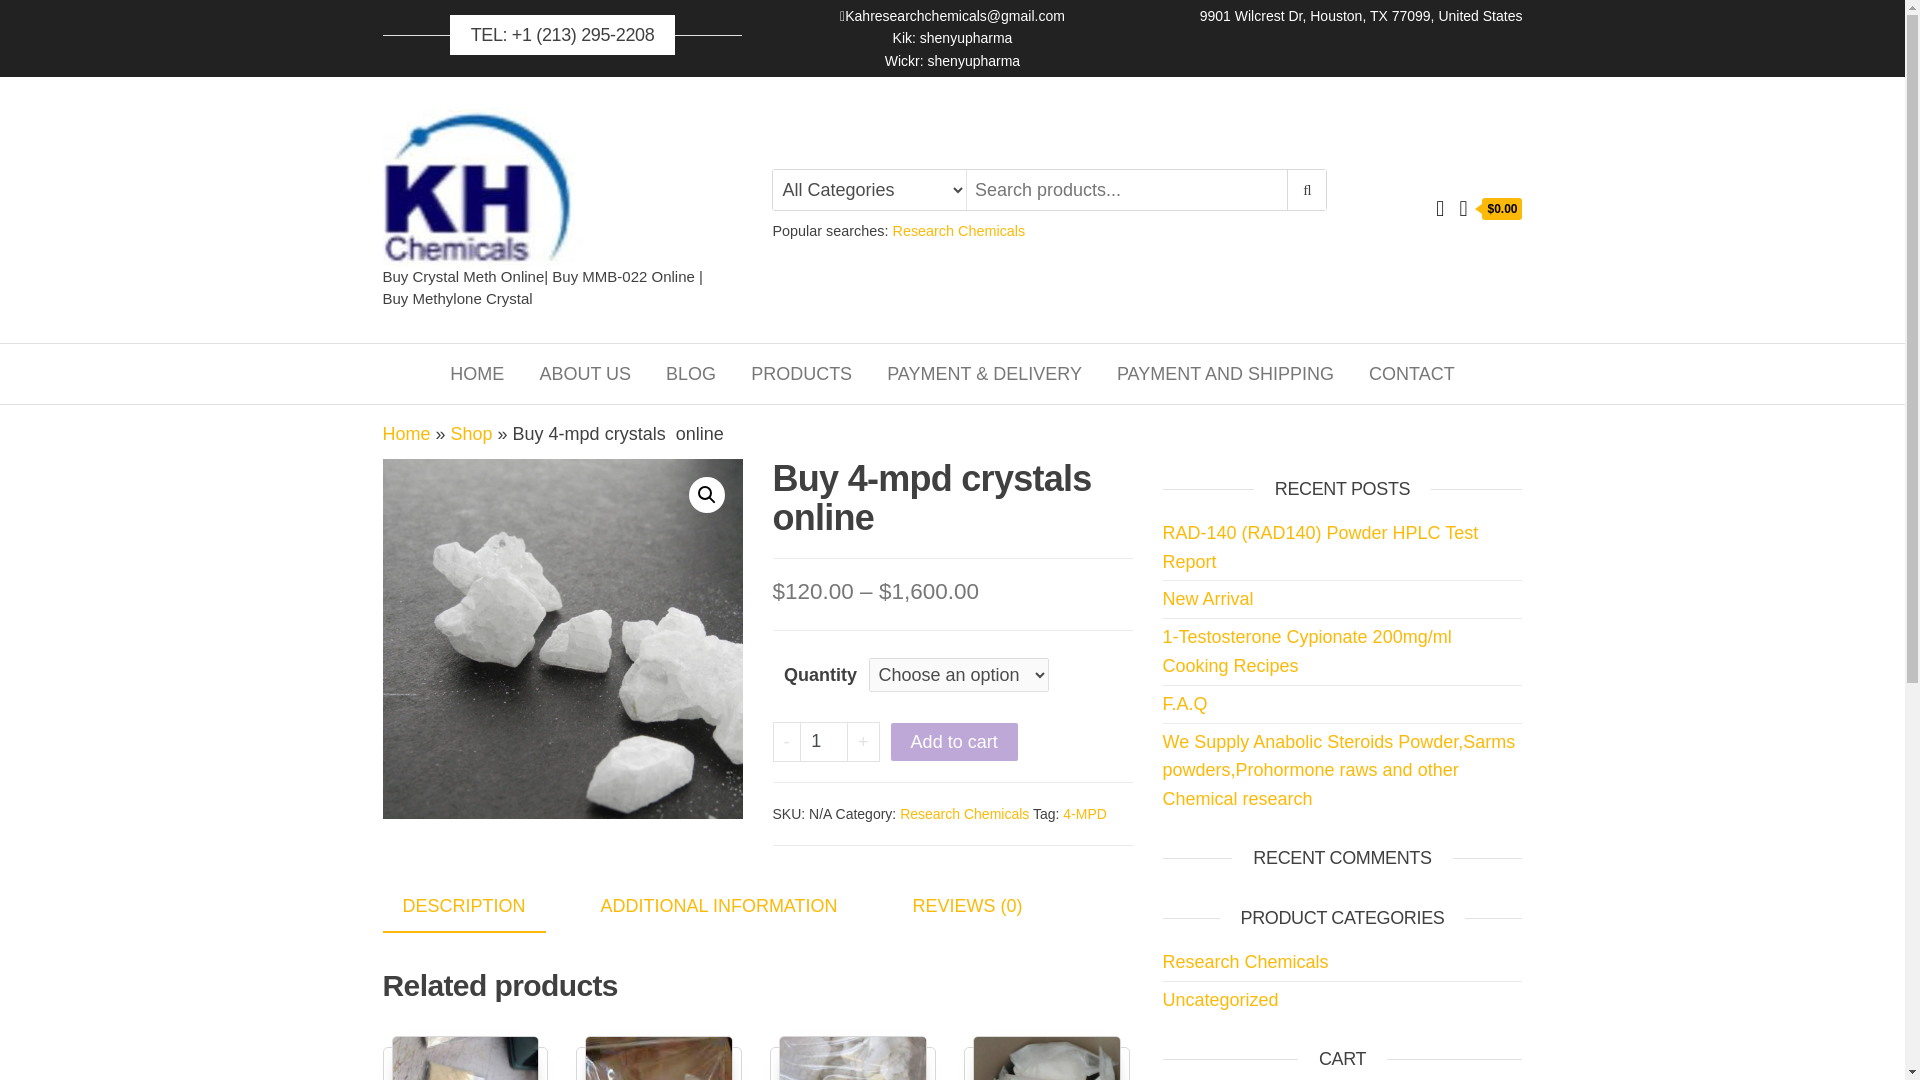 The height and width of the screenshot is (1080, 1920). I want to click on 4-MPD, so click(1085, 813).